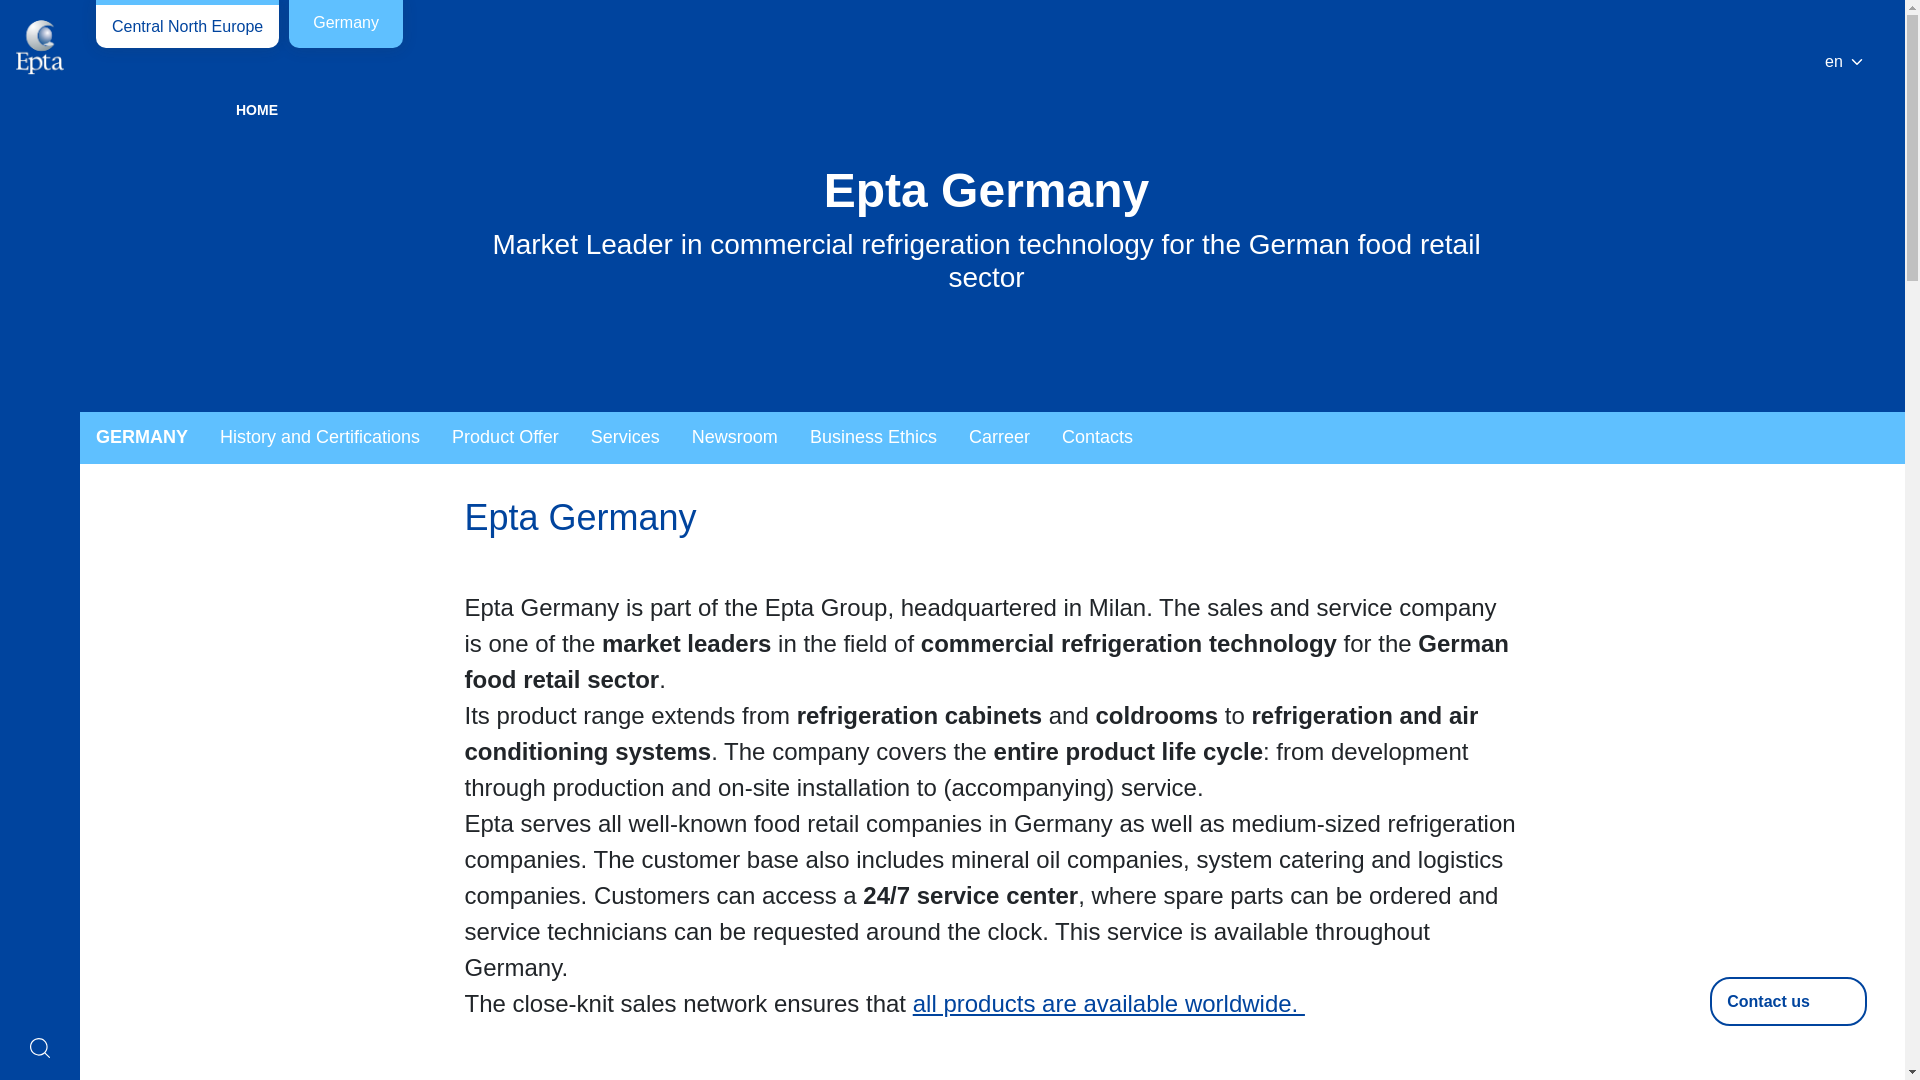  What do you see at coordinates (1109, 1004) in the screenshot?
I see `all products are available worldwide. ` at bounding box center [1109, 1004].